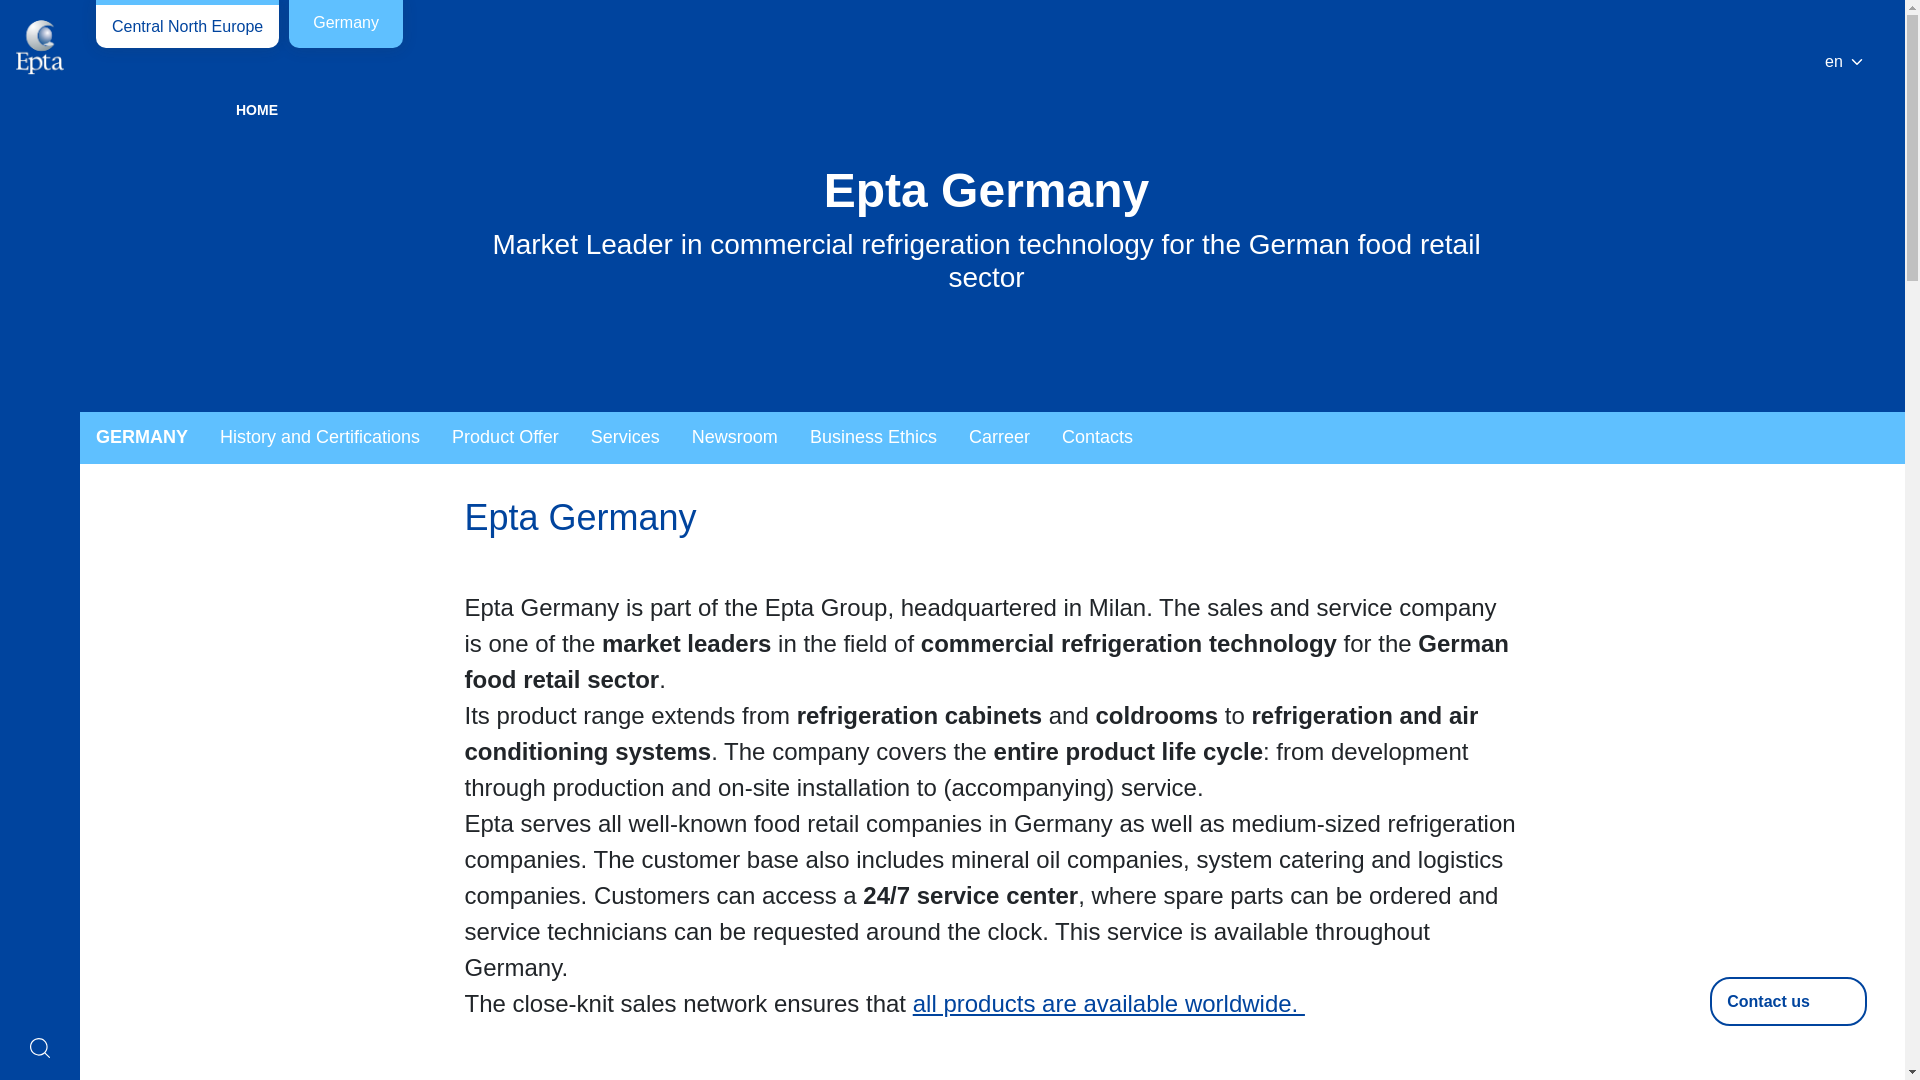  What do you see at coordinates (1109, 1004) in the screenshot?
I see `all products are available worldwide. ` at bounding box center [1109, 1004].